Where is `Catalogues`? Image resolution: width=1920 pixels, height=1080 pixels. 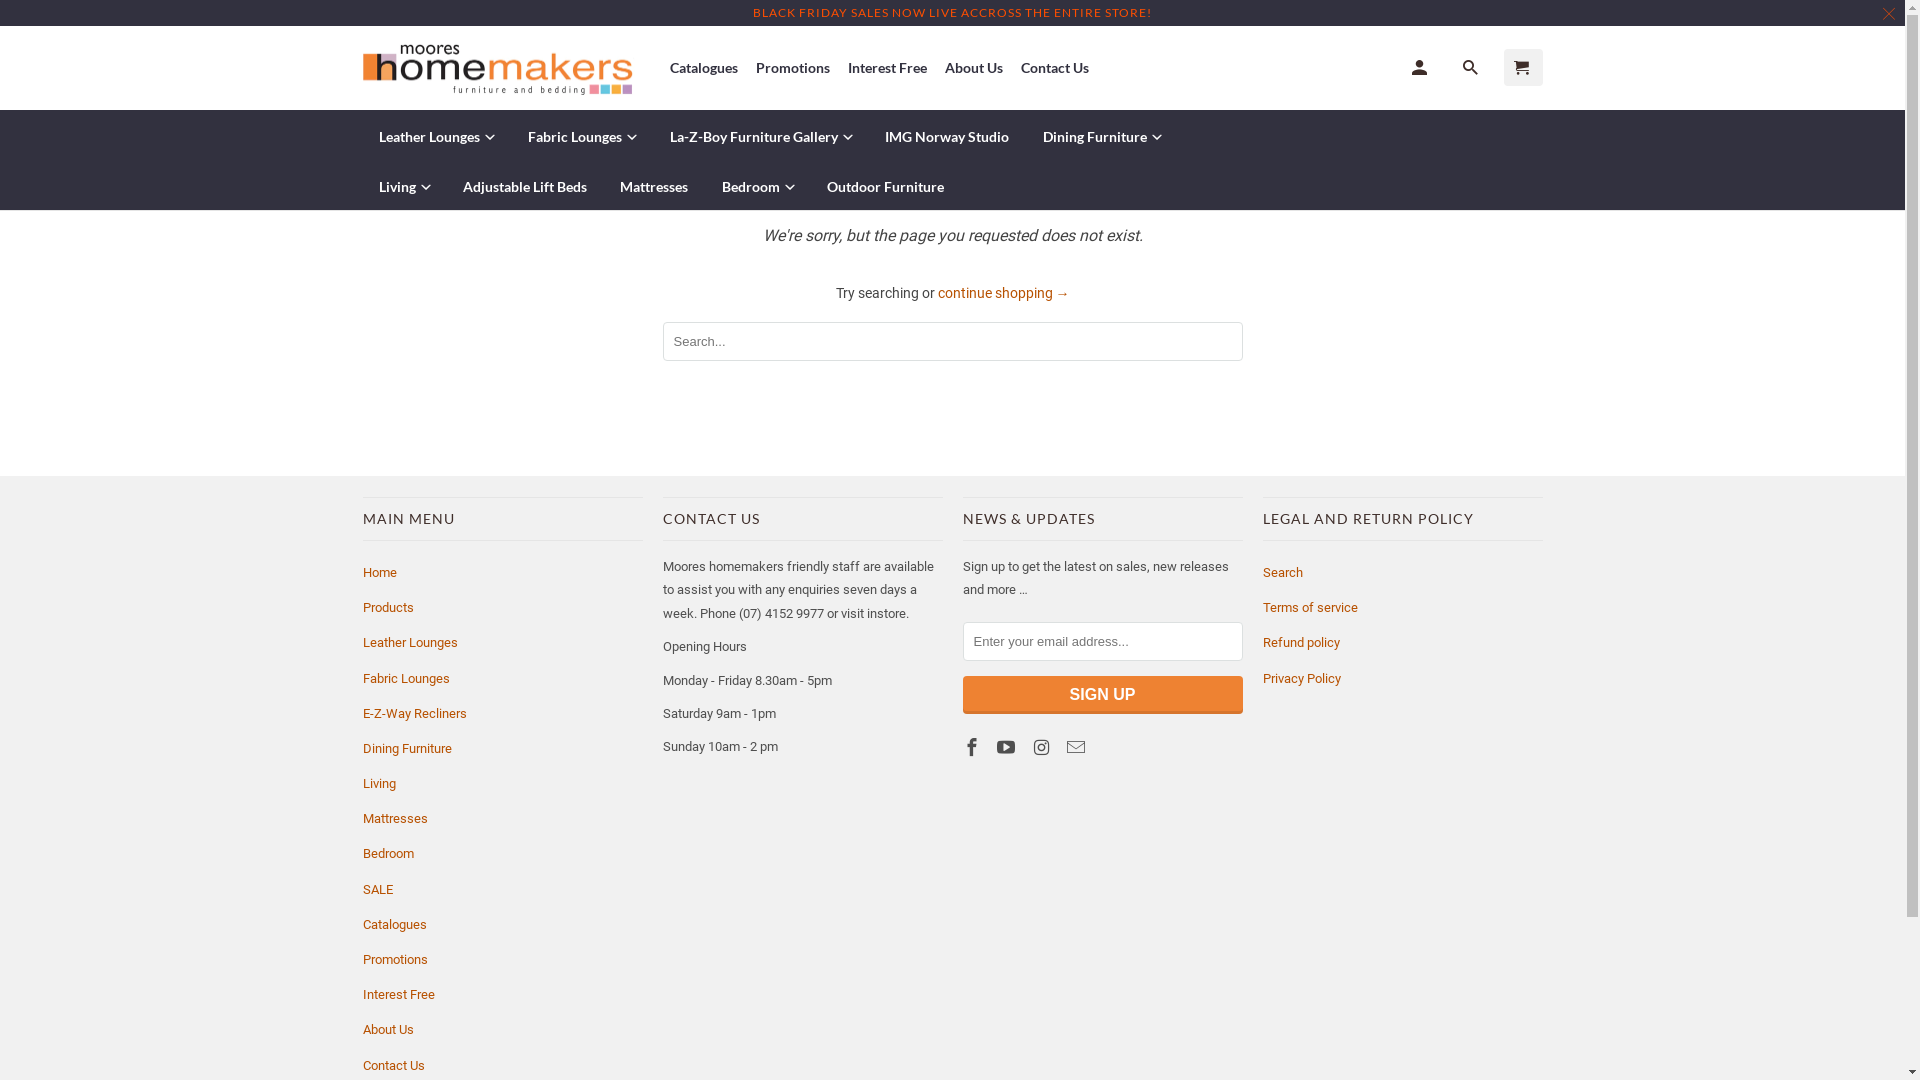
Catalogues is located at coordinates (704, 68).